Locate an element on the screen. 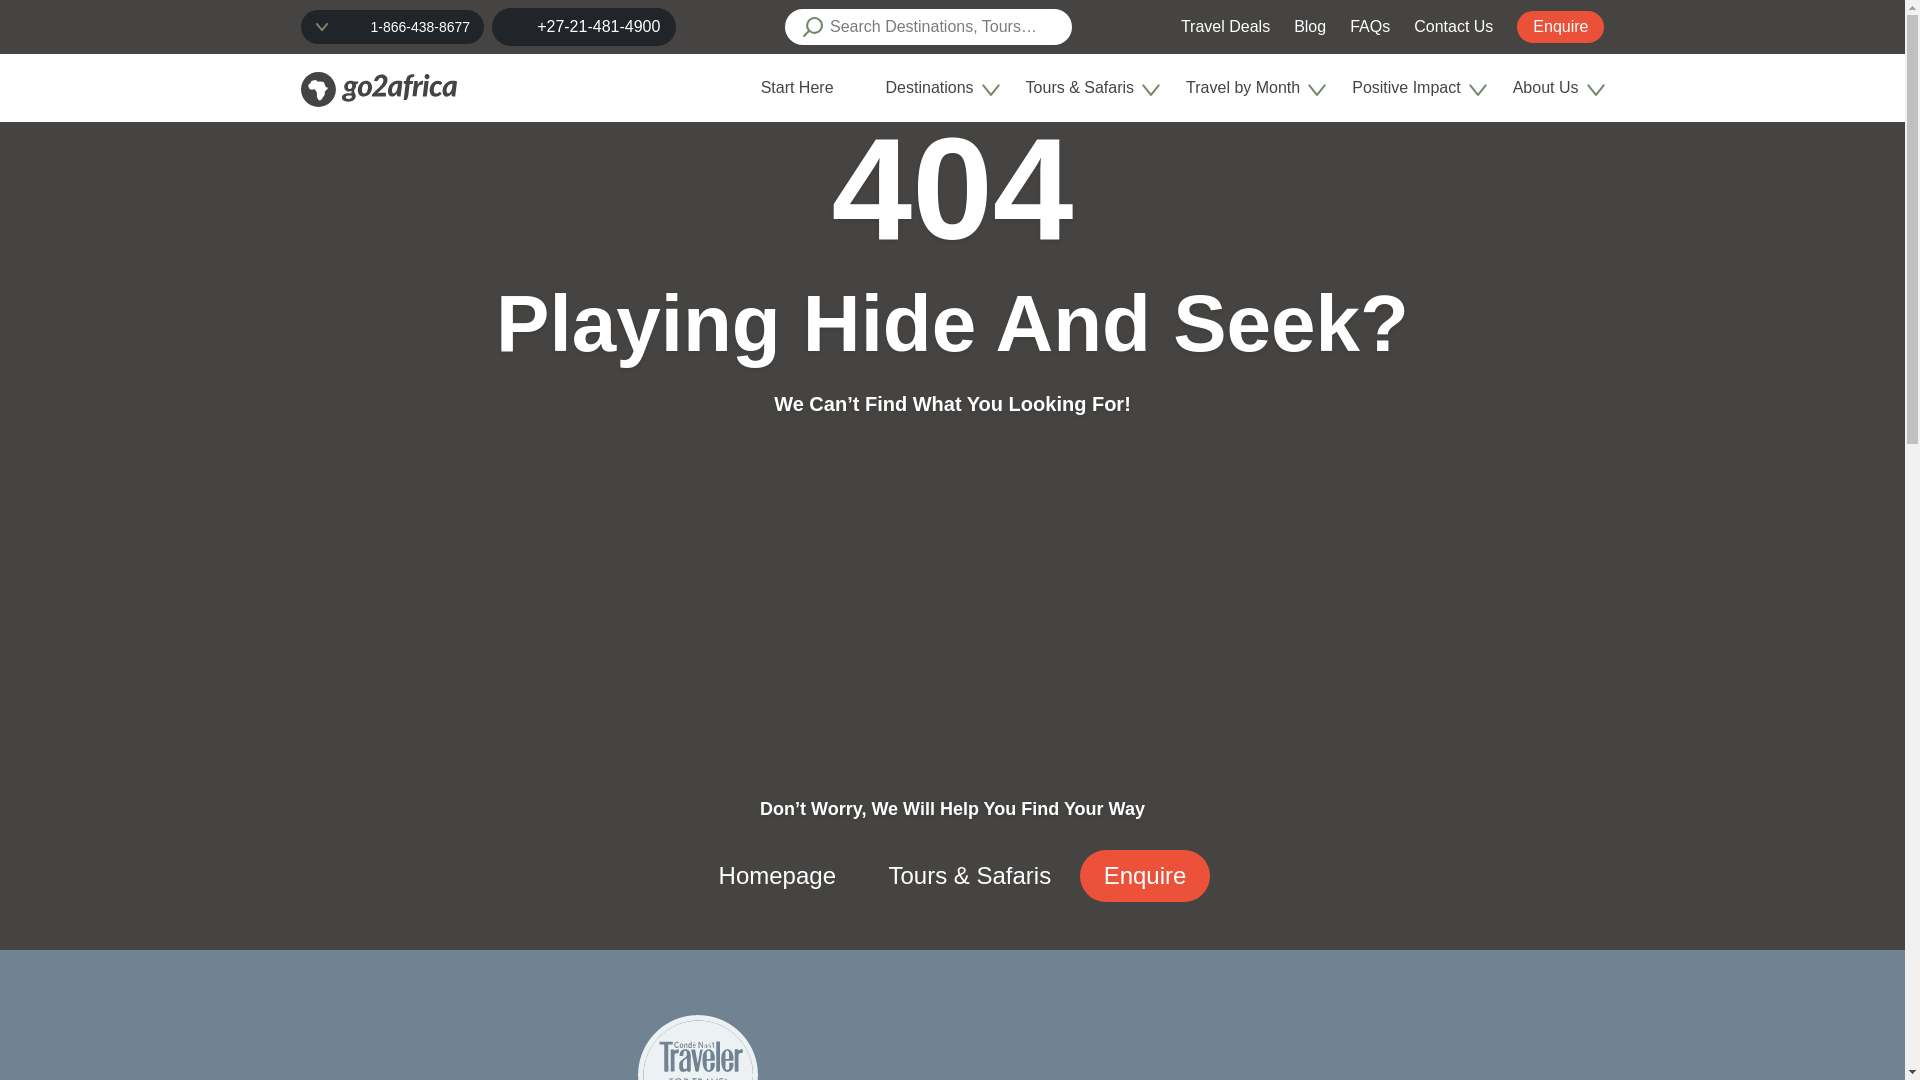 This screenshot has width=1920, height=1080. Contact Us is located at coordinates (1453, 26).